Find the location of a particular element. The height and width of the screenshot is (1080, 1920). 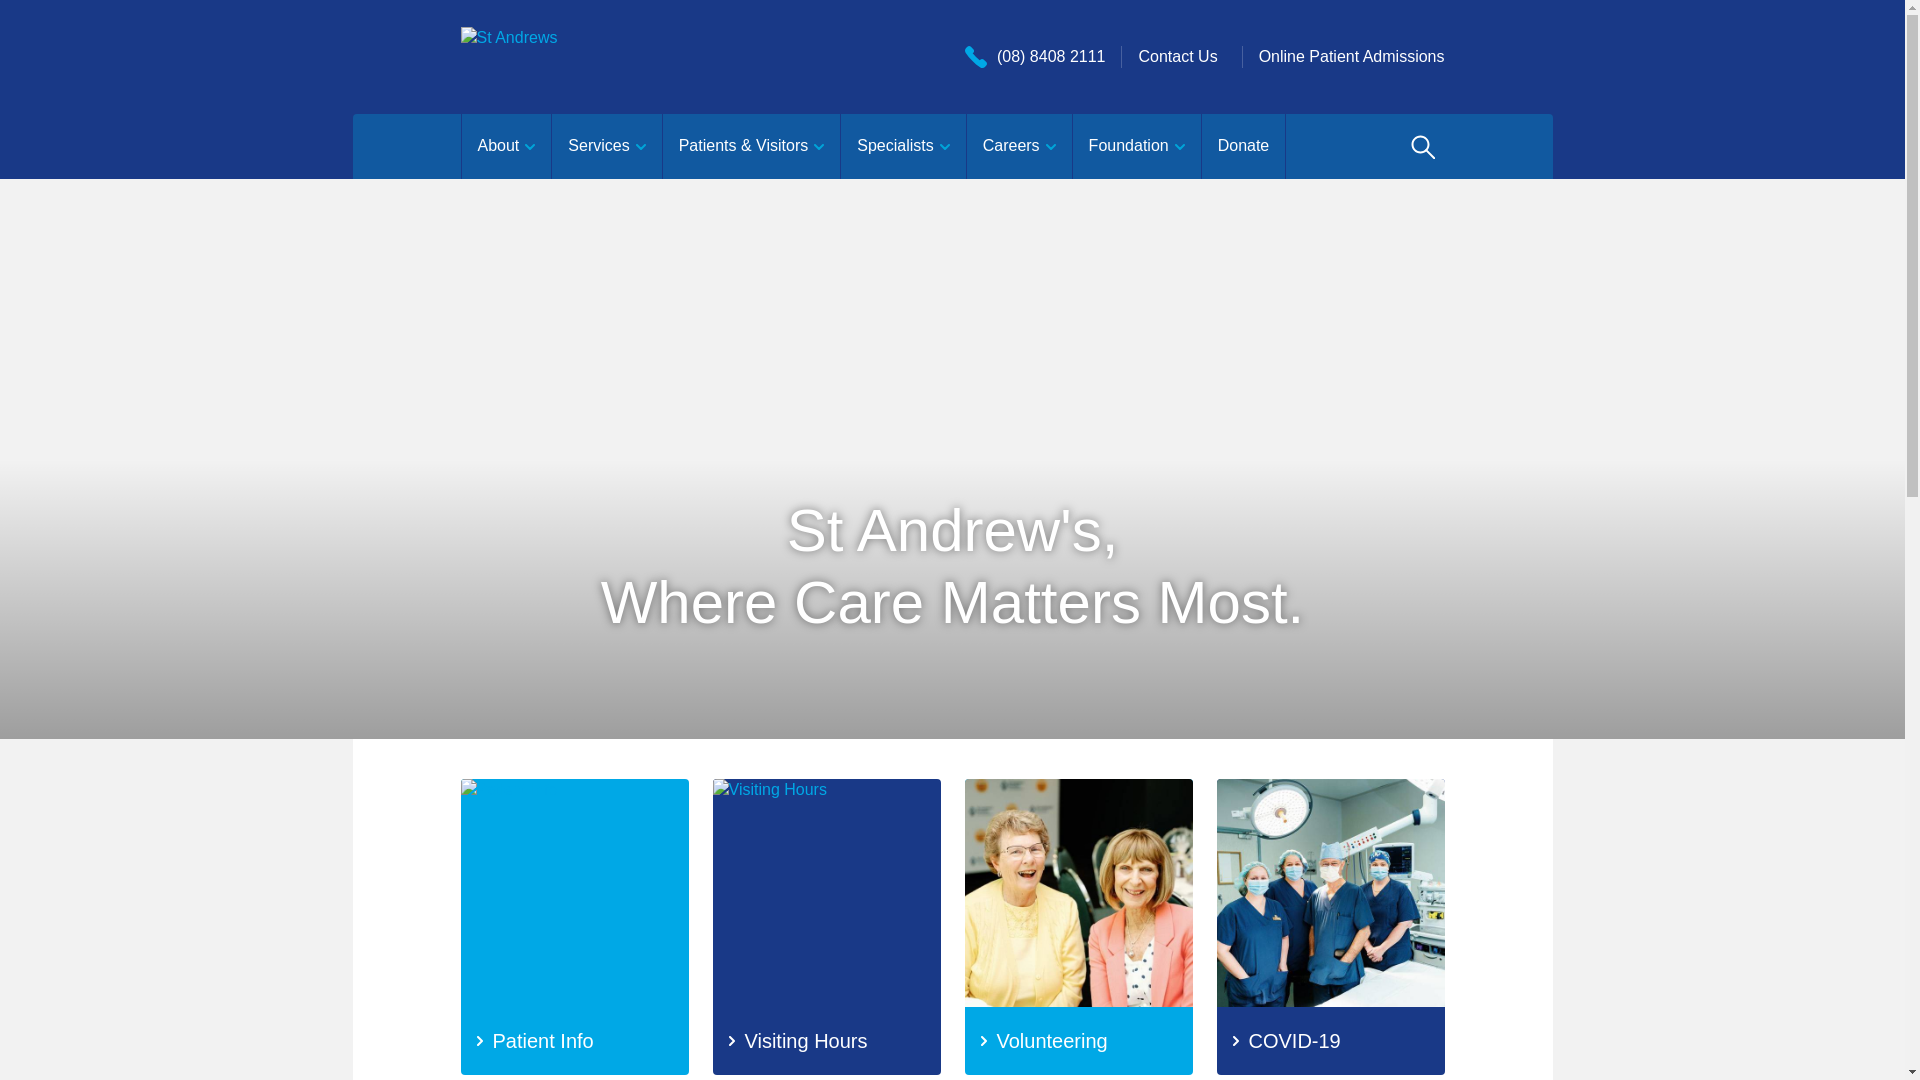

Careers is located at coordinates (1019, 146).